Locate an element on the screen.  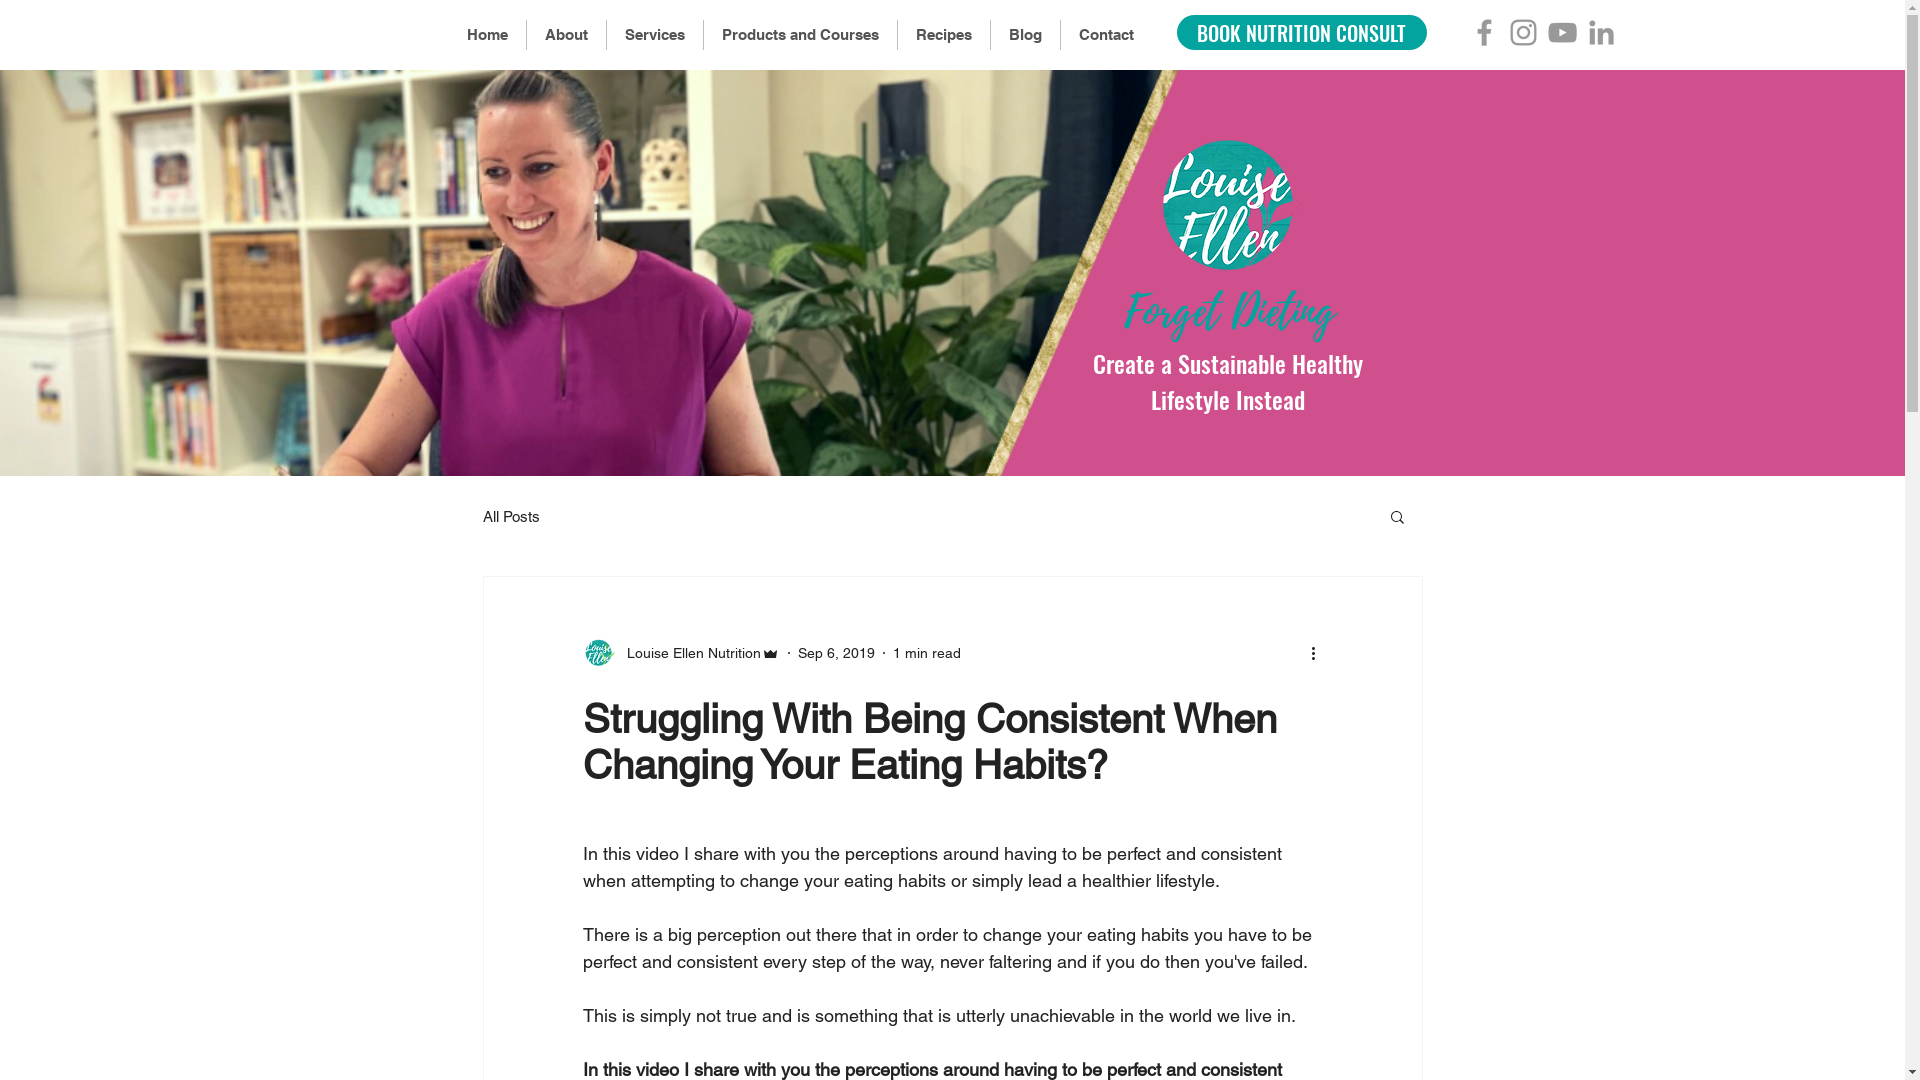
Home is located at coordinates (486, 35).